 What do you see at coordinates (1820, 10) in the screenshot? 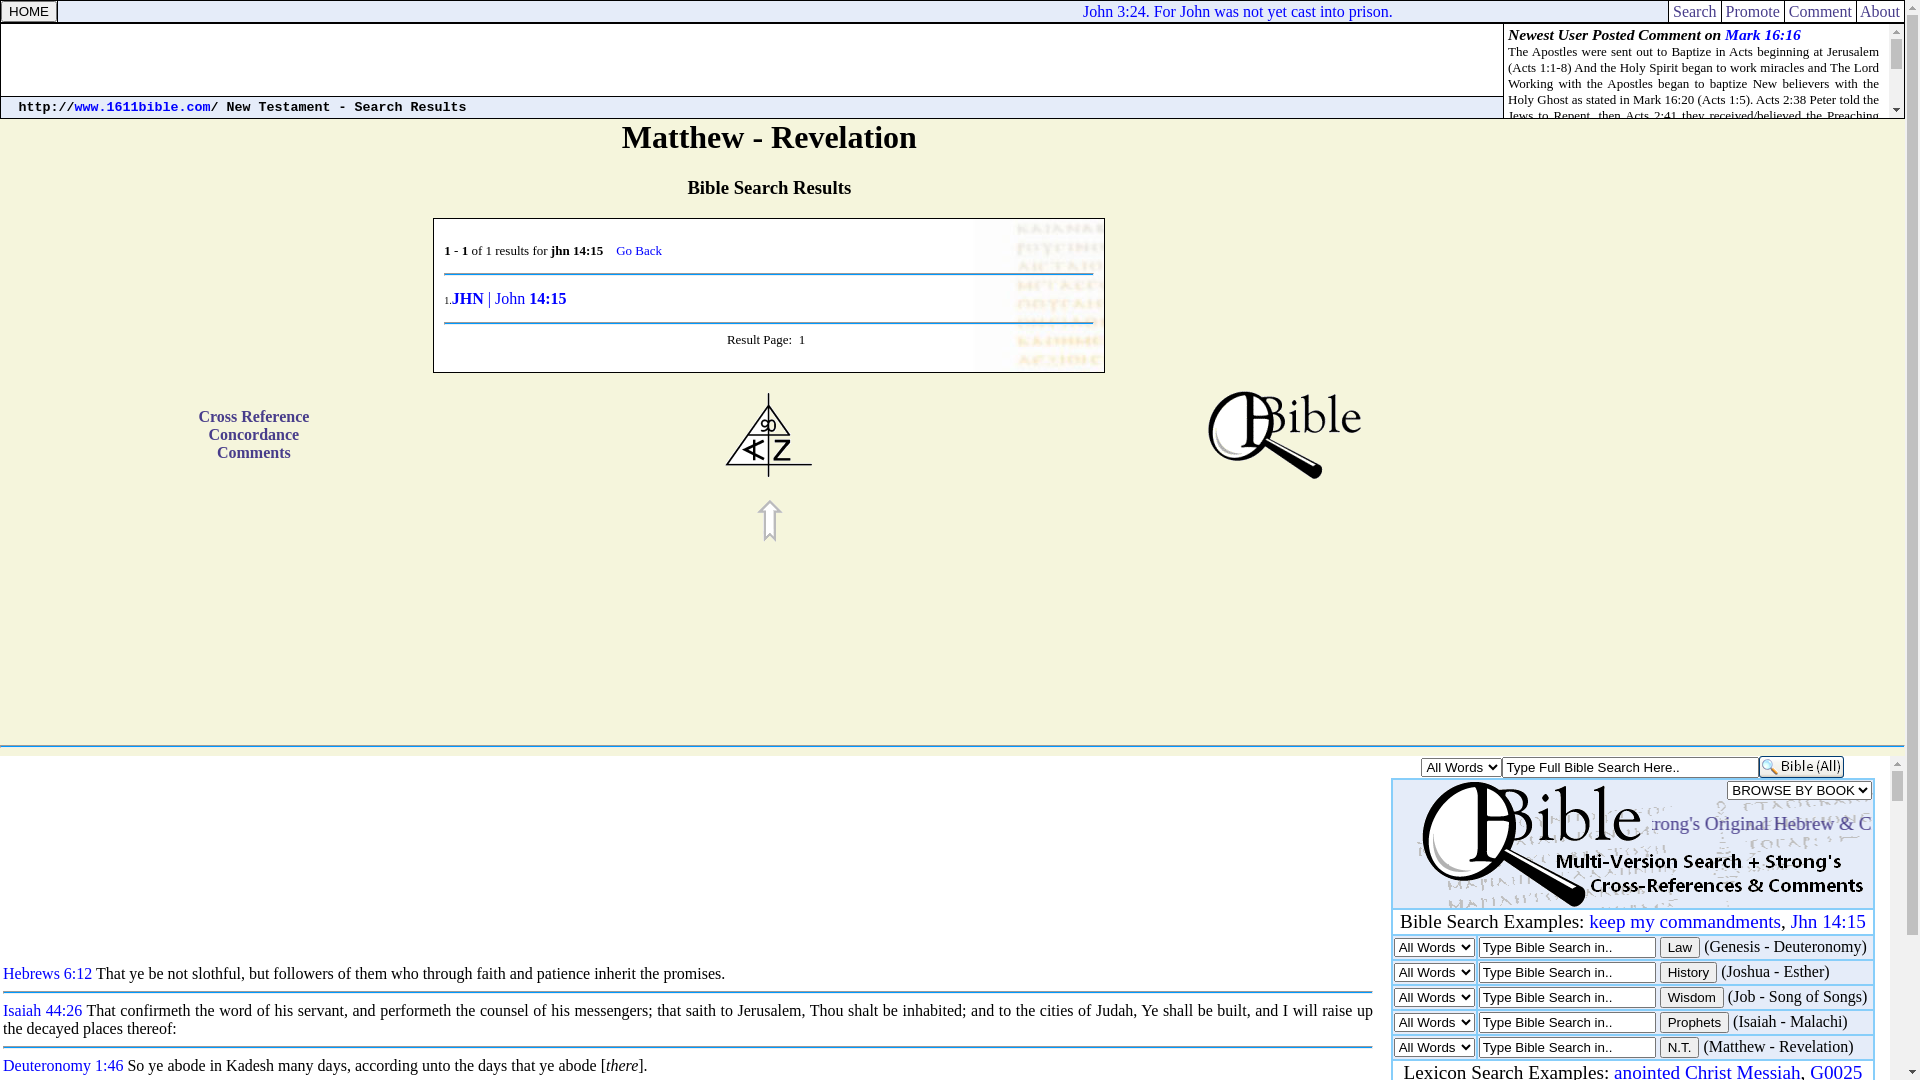
I see ` Comment ` at bounding box center [1820, 10].